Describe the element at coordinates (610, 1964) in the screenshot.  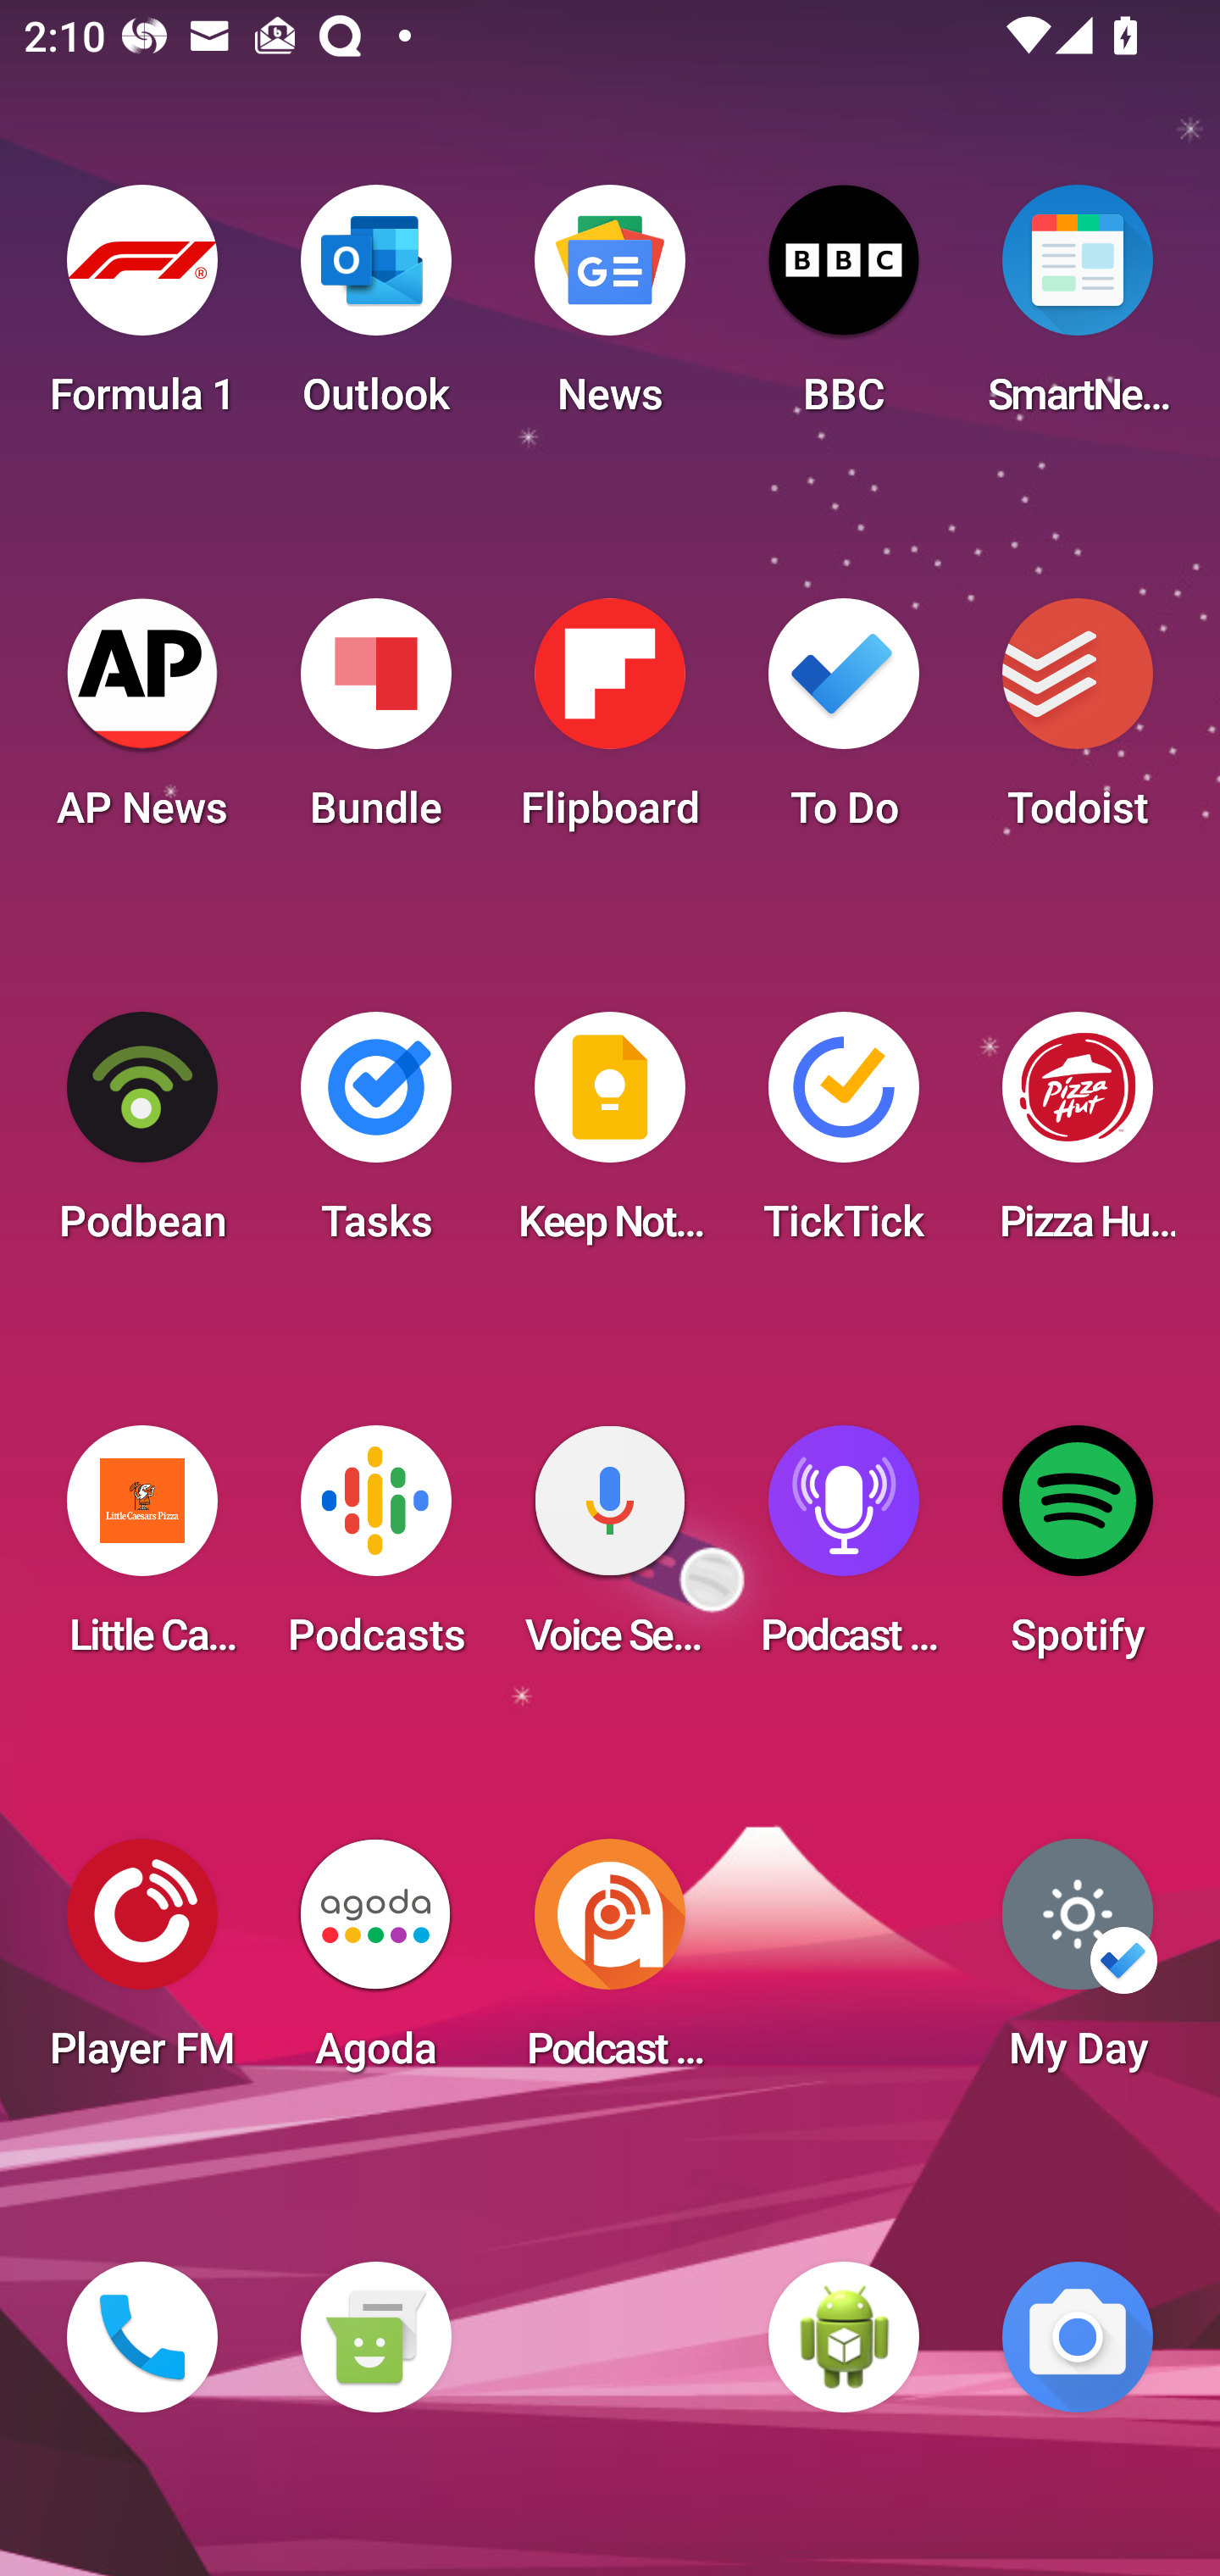
I see `Podcast Addict` at that location.